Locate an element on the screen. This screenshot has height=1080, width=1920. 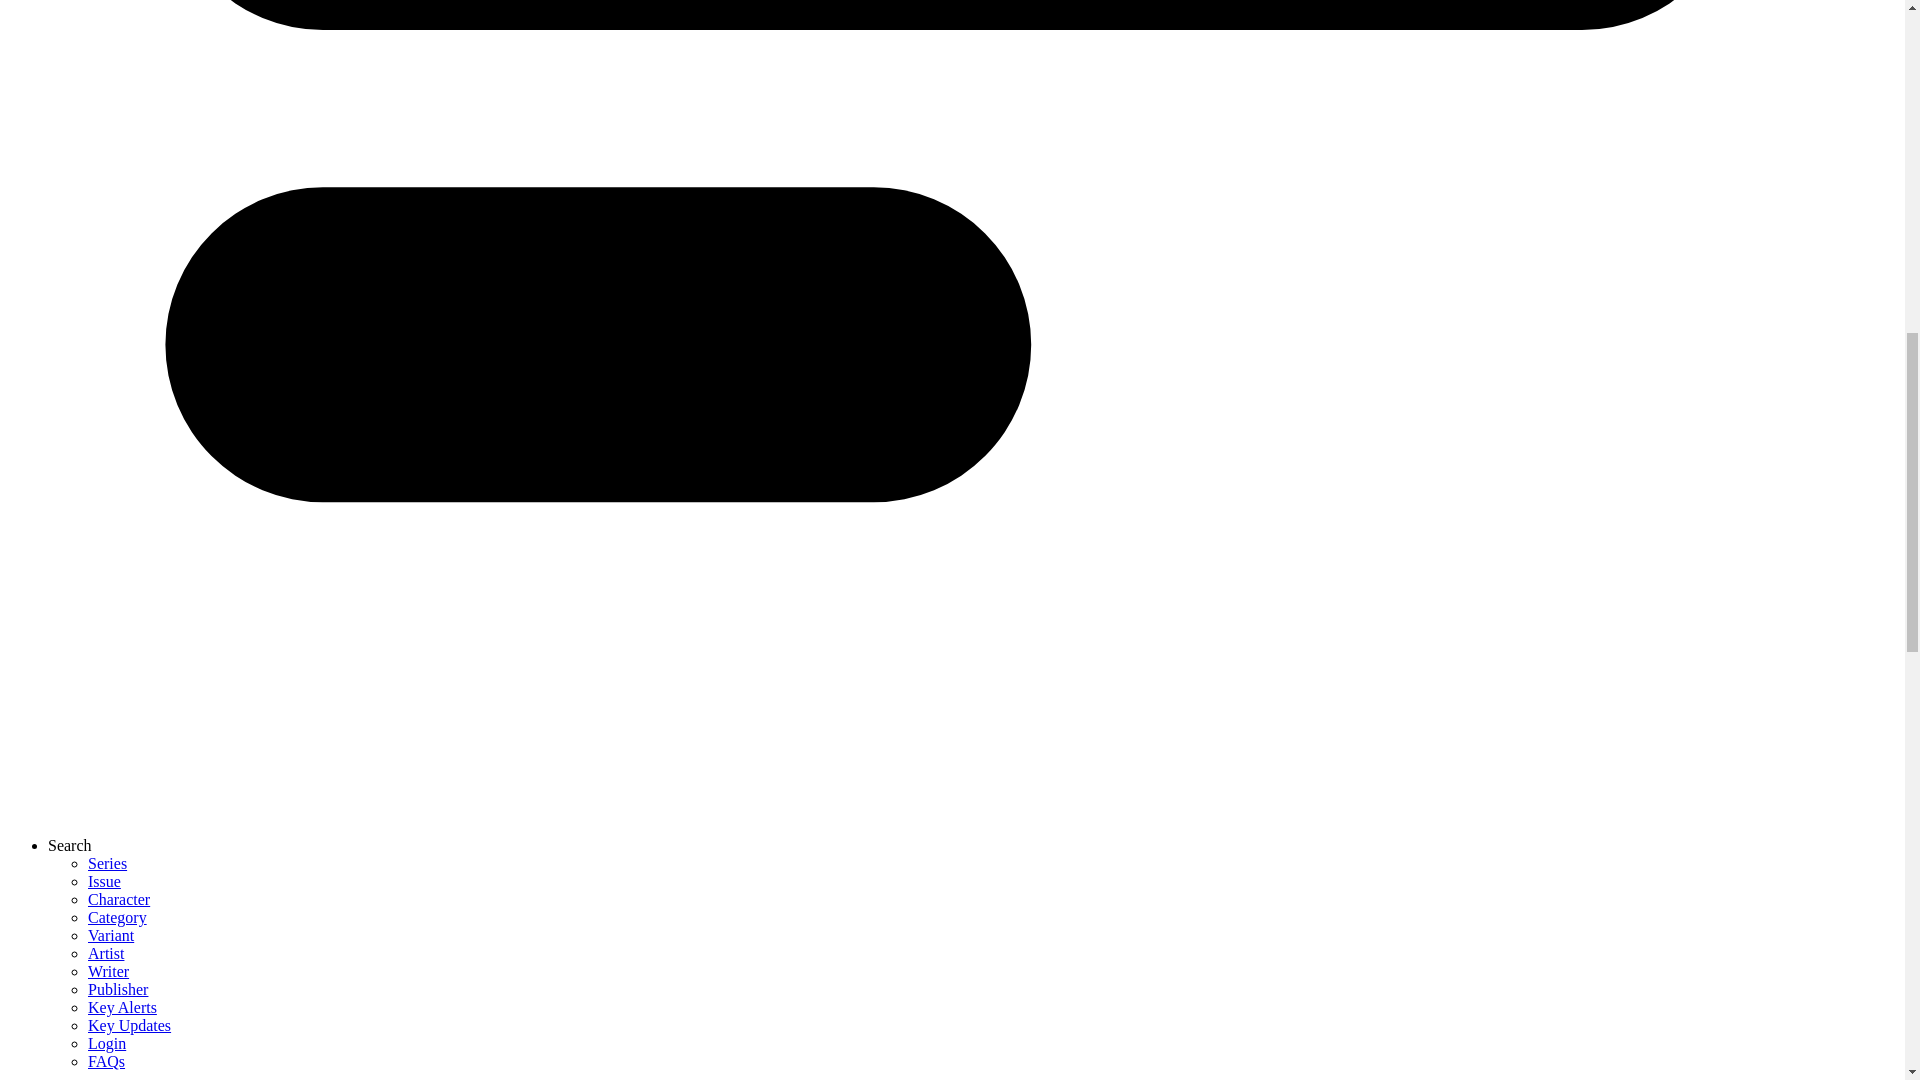
Category is located at coordinates (118, 917).